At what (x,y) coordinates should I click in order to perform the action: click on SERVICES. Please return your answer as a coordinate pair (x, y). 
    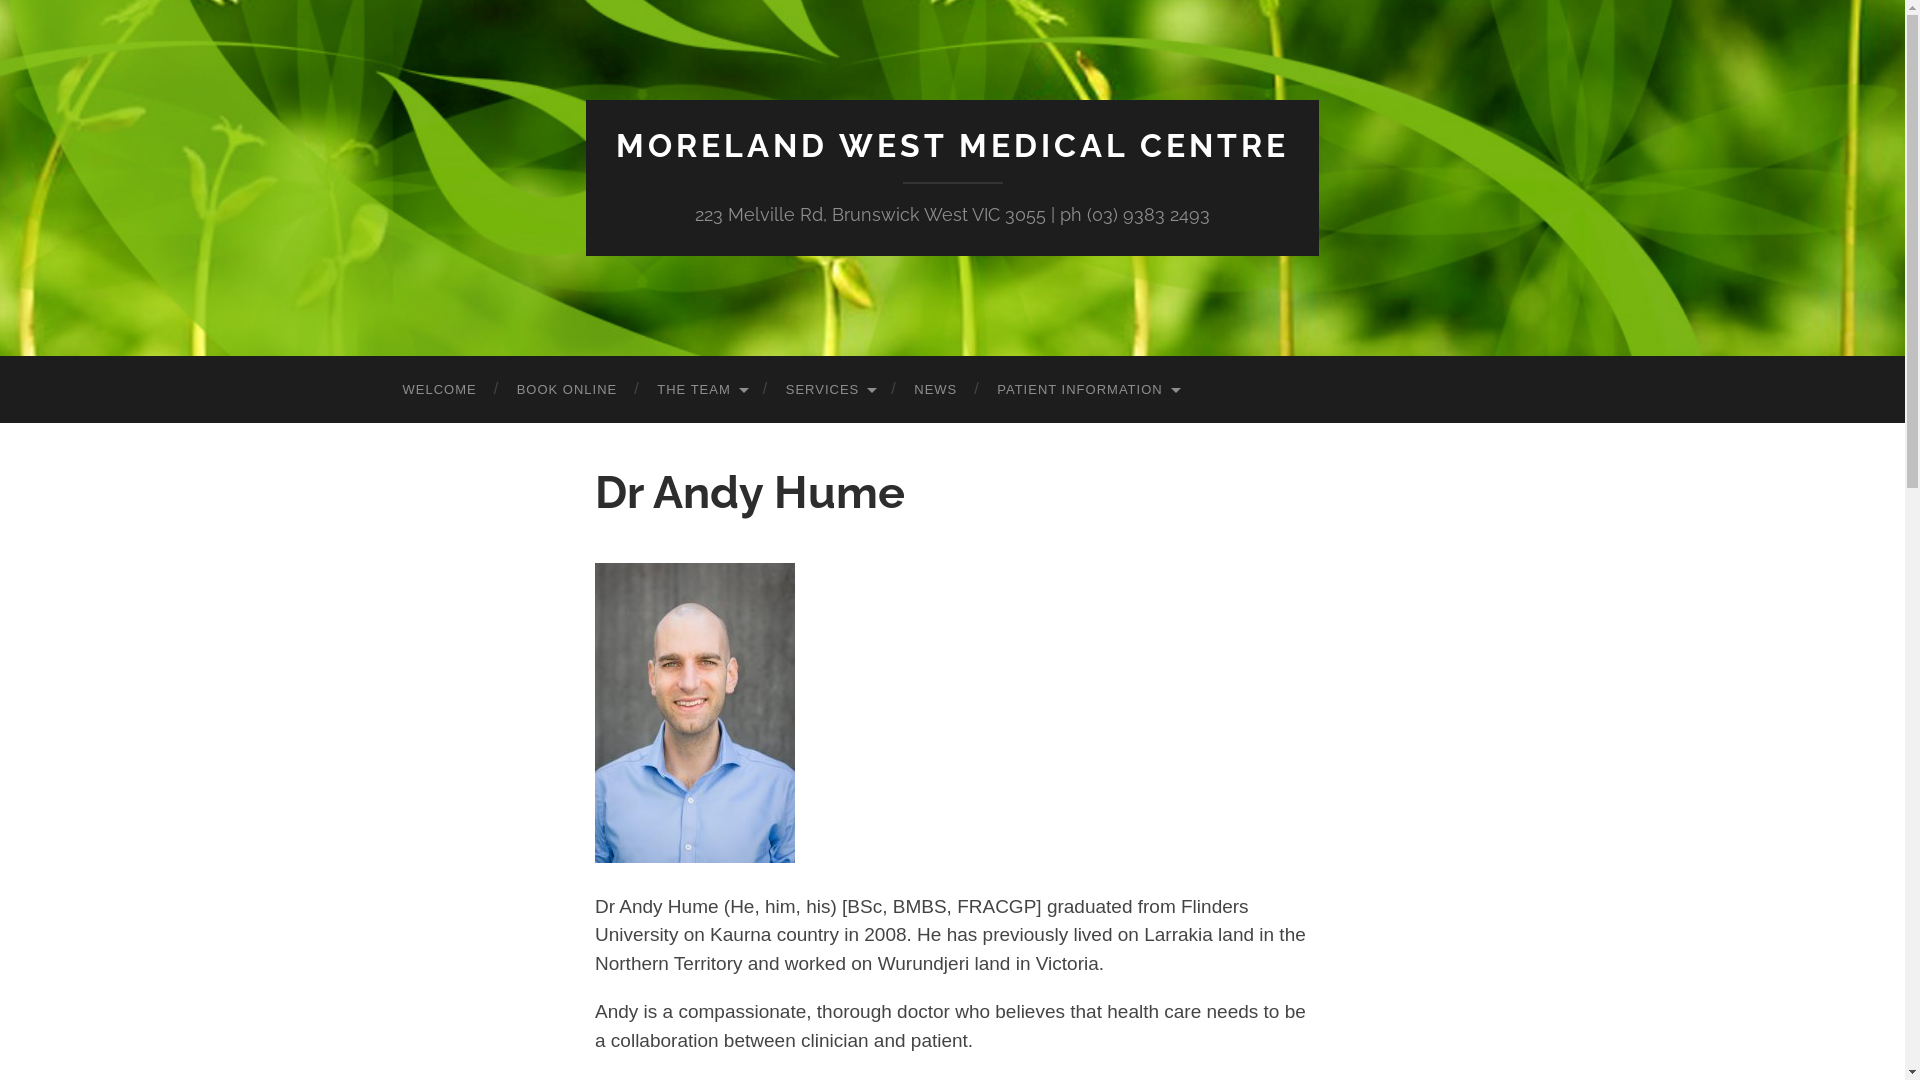
    Looking at the image, I should click on (830, 390).